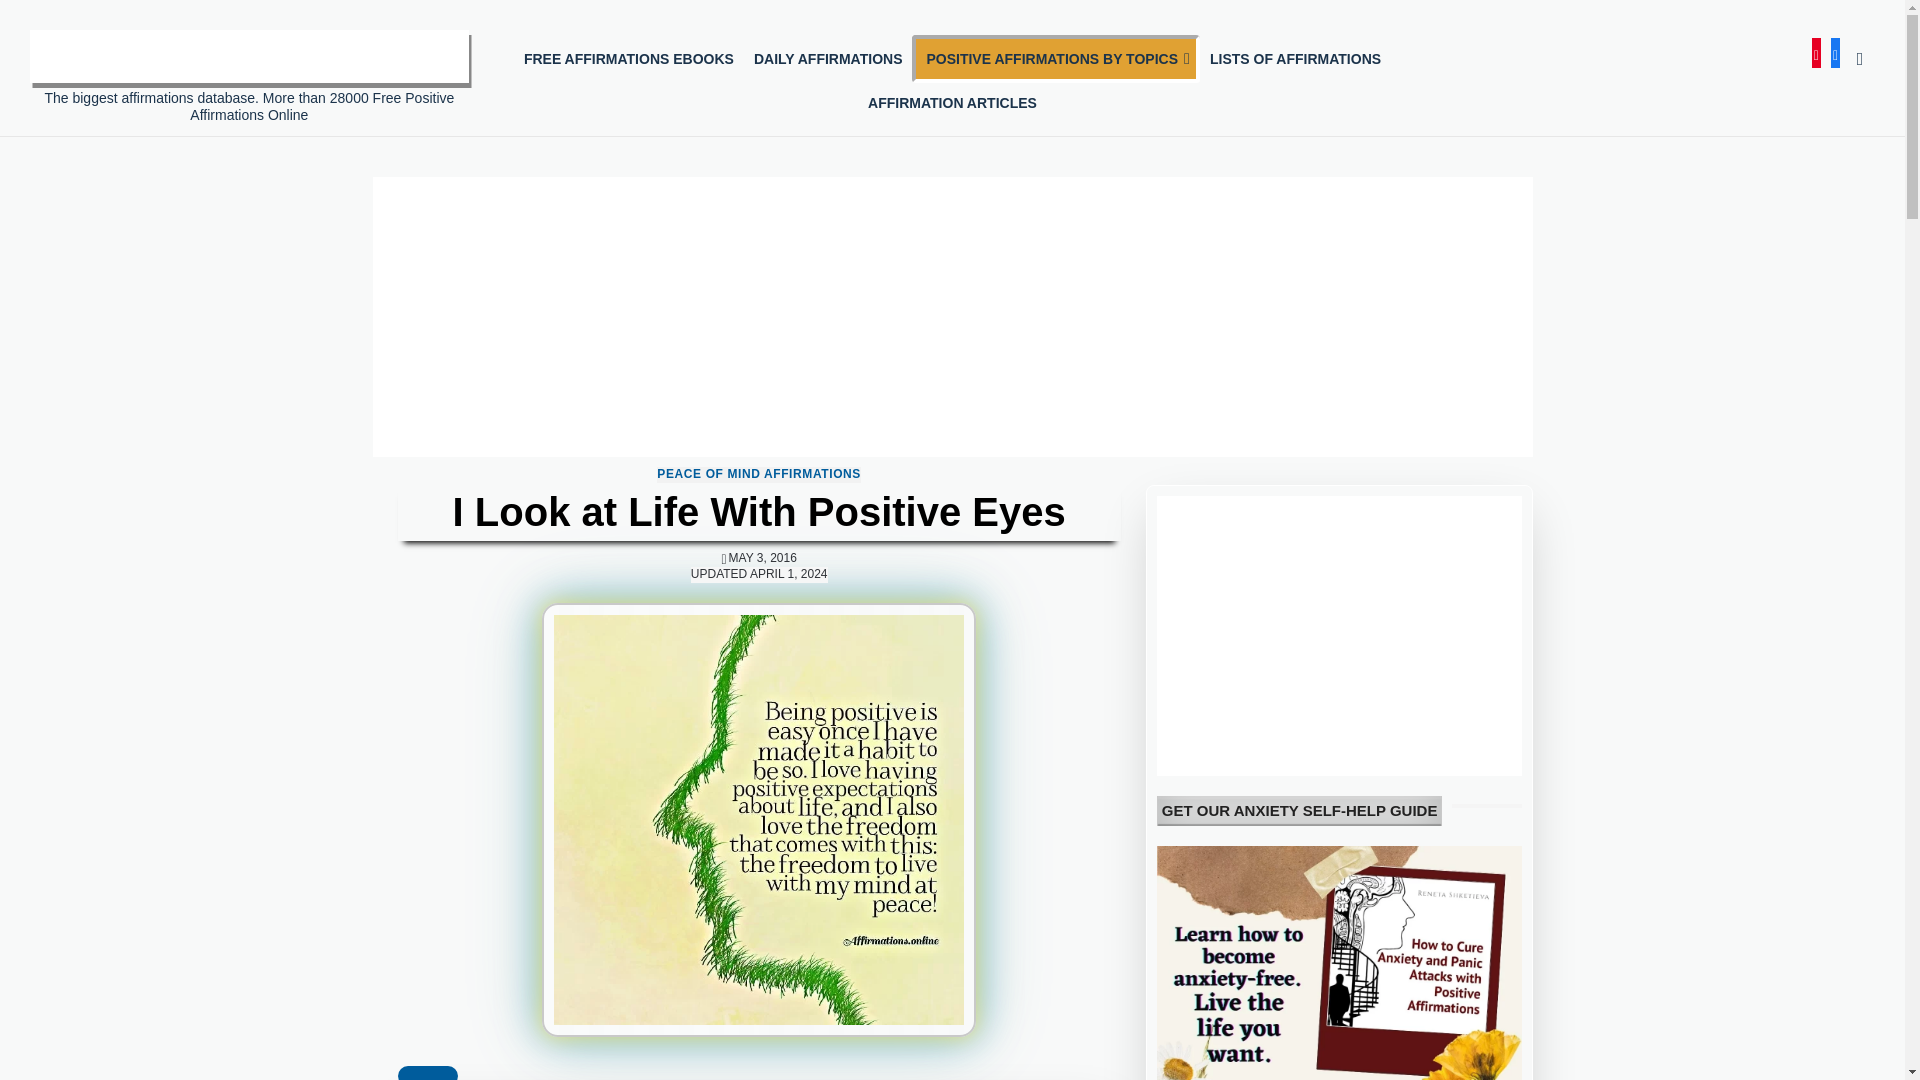 The image size is (1920, 1080). What do you see at coordinates (828, 58) in the screenshot?
I see `DAILY AFFIRMATIONS` at bounding box center [828, 58].